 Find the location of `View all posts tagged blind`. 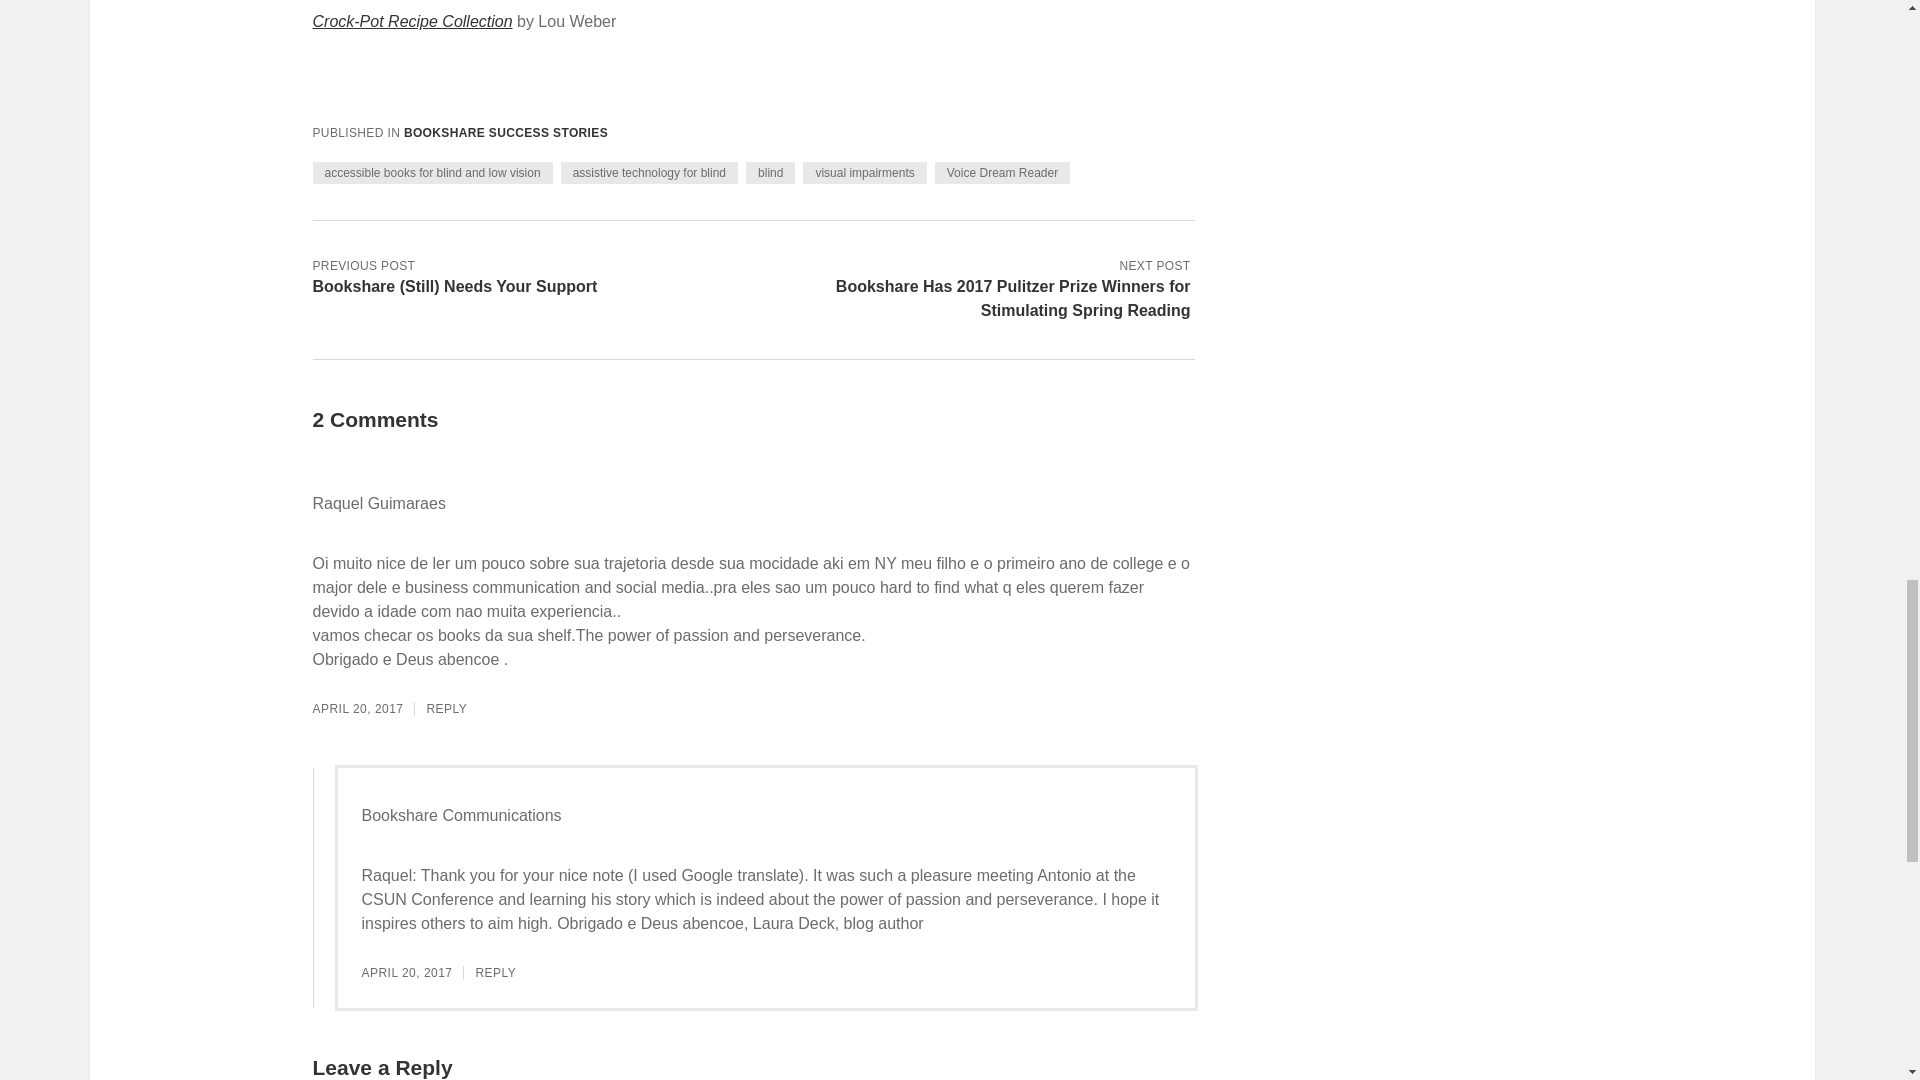

View all posts tagged blind is located at coordinates (770, 172).